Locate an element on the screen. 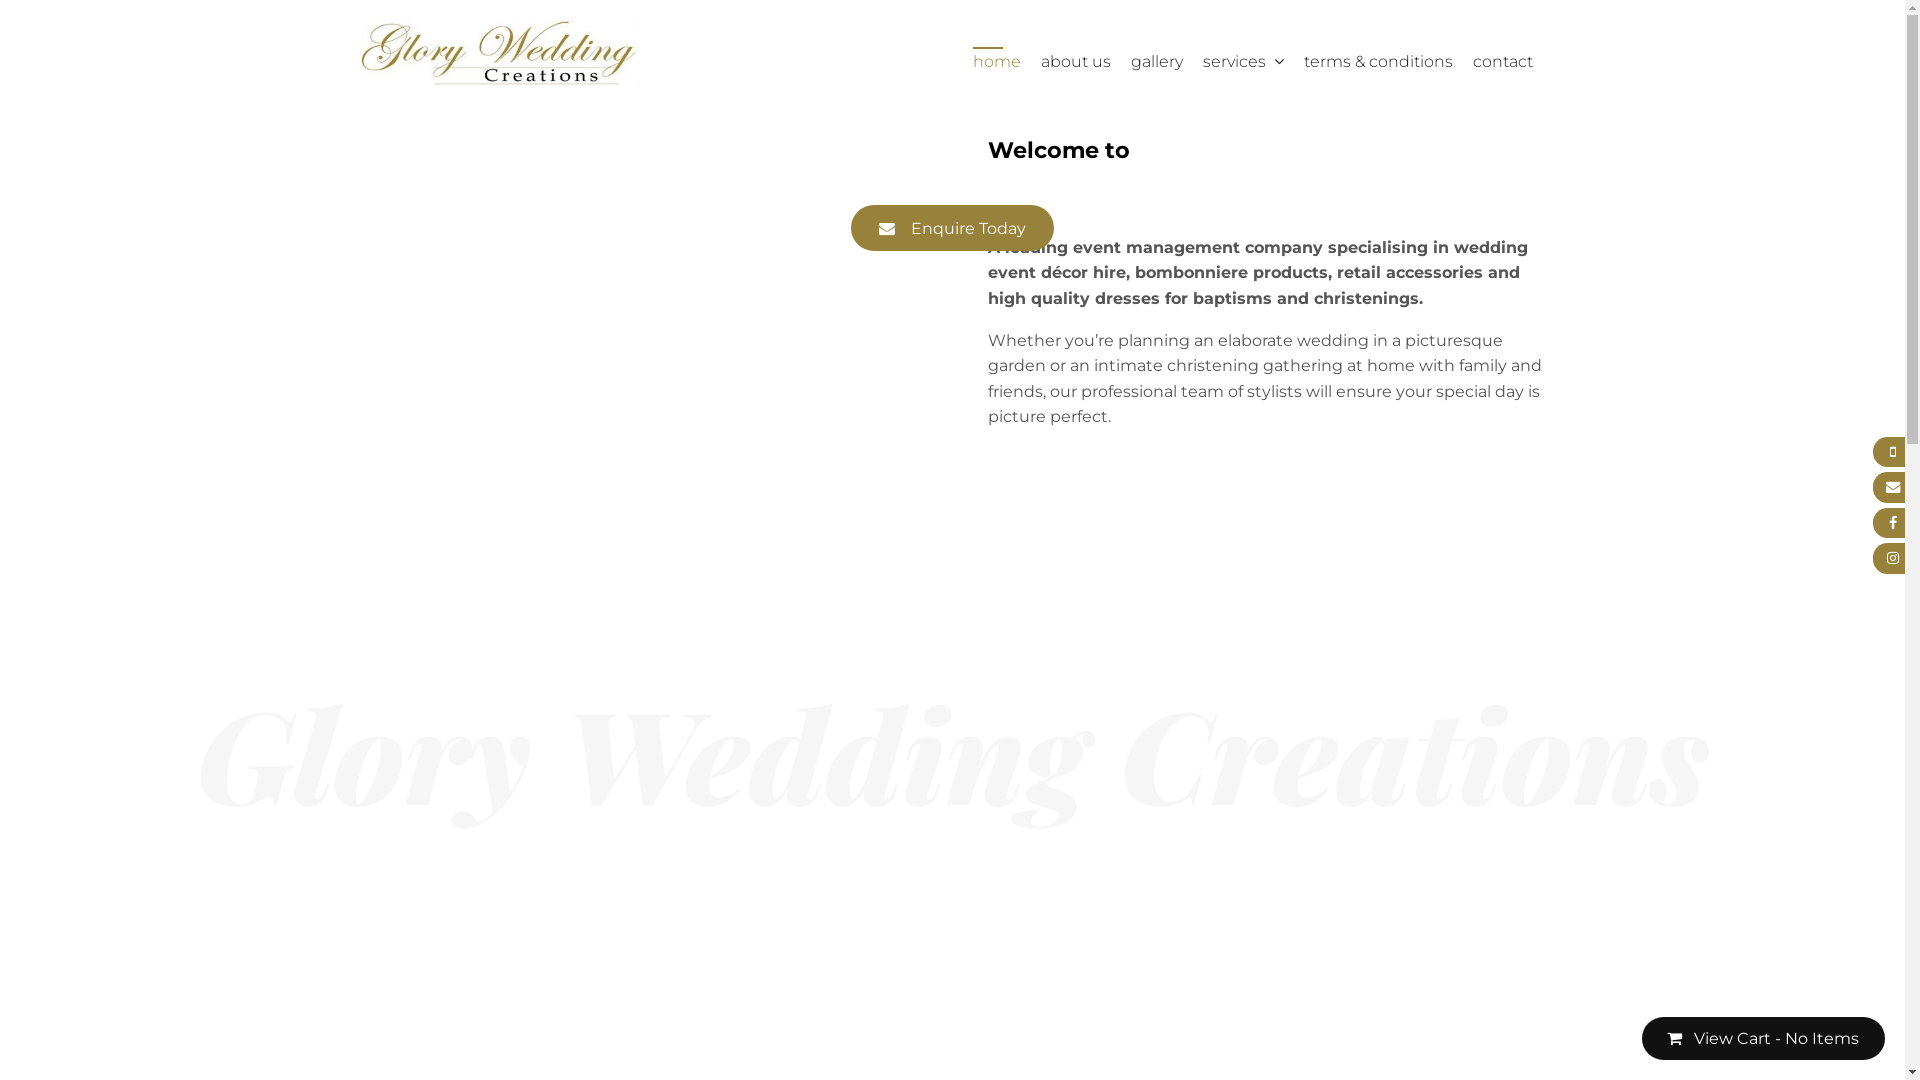 This screenshot has height=1080, width=1920. services is located at coordinates (1242, 61).